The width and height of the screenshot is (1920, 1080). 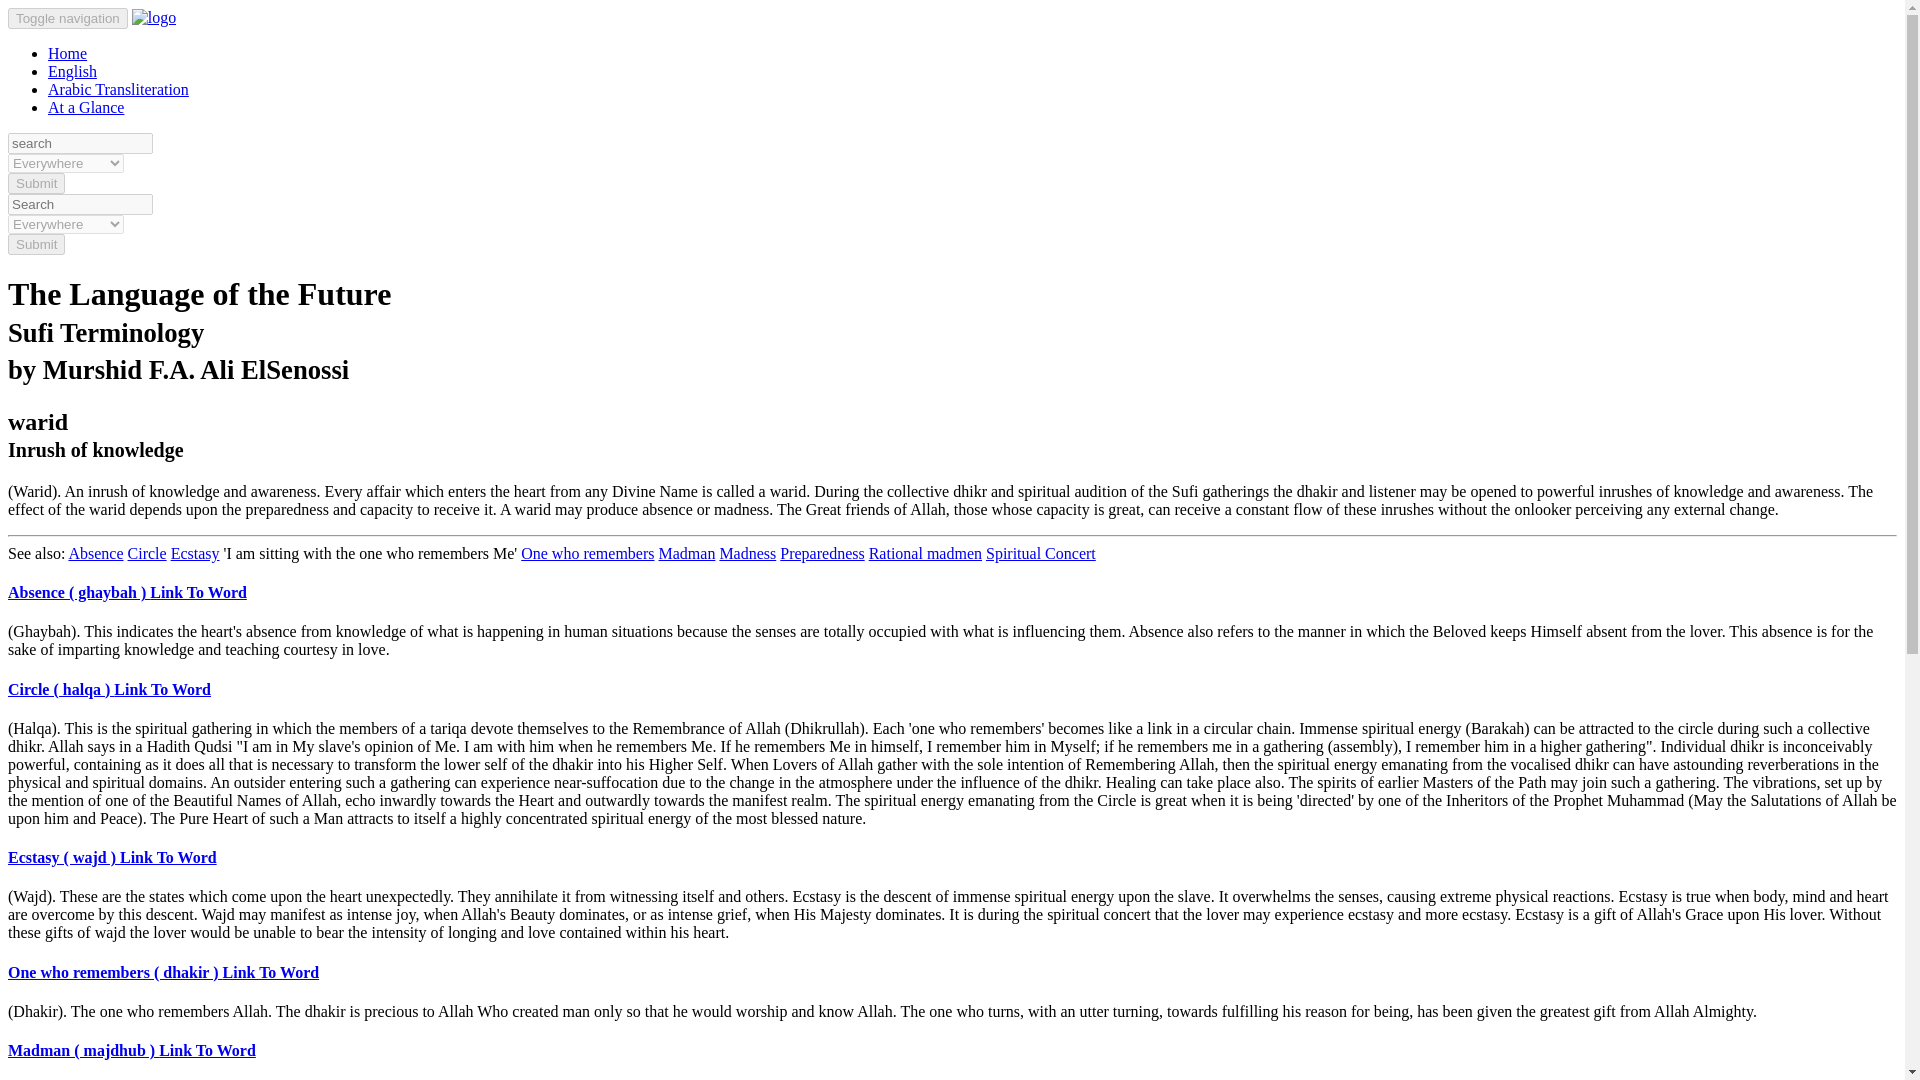 I want to click on Rational madmen, so click(x=925, y=553).